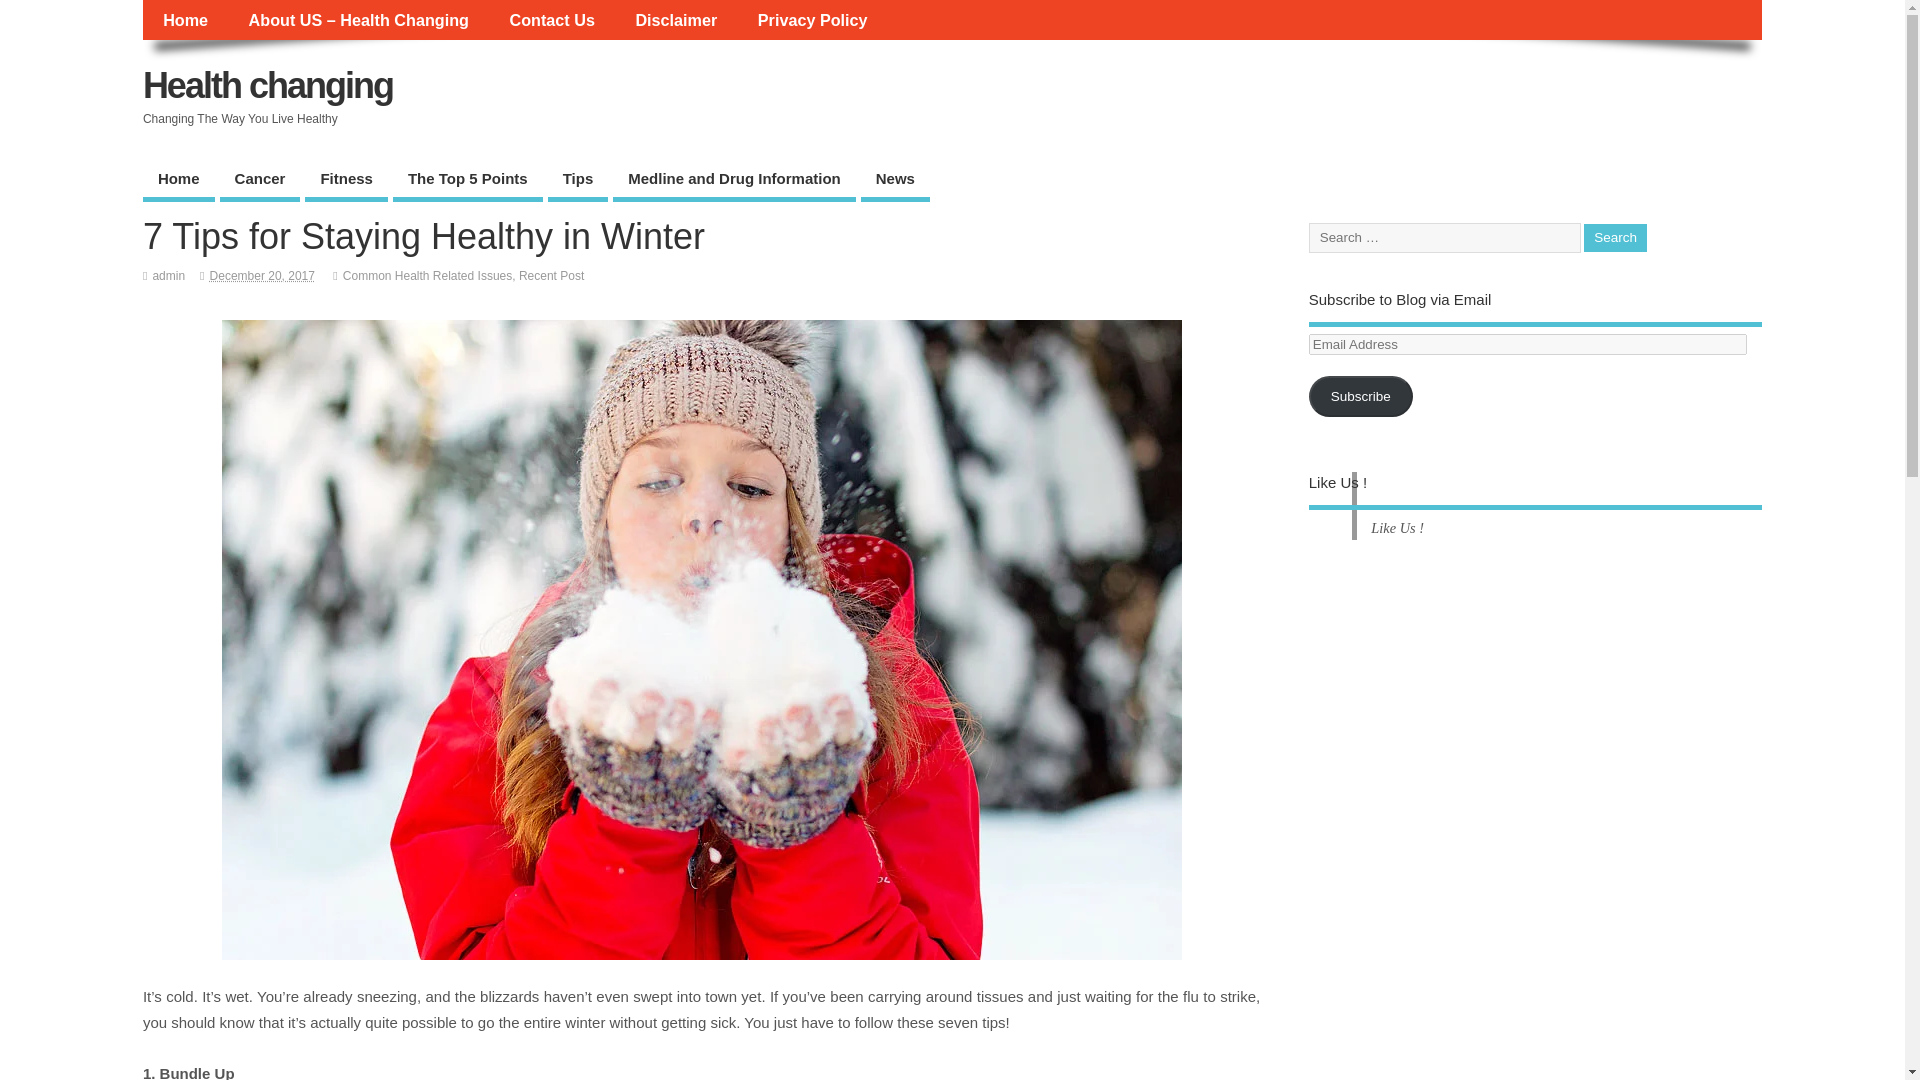 This screenshot has width=1920, height=1080. Describe the element at coordinates (812, 20) in the screenshot. I see `Privacy Policy` at that location.